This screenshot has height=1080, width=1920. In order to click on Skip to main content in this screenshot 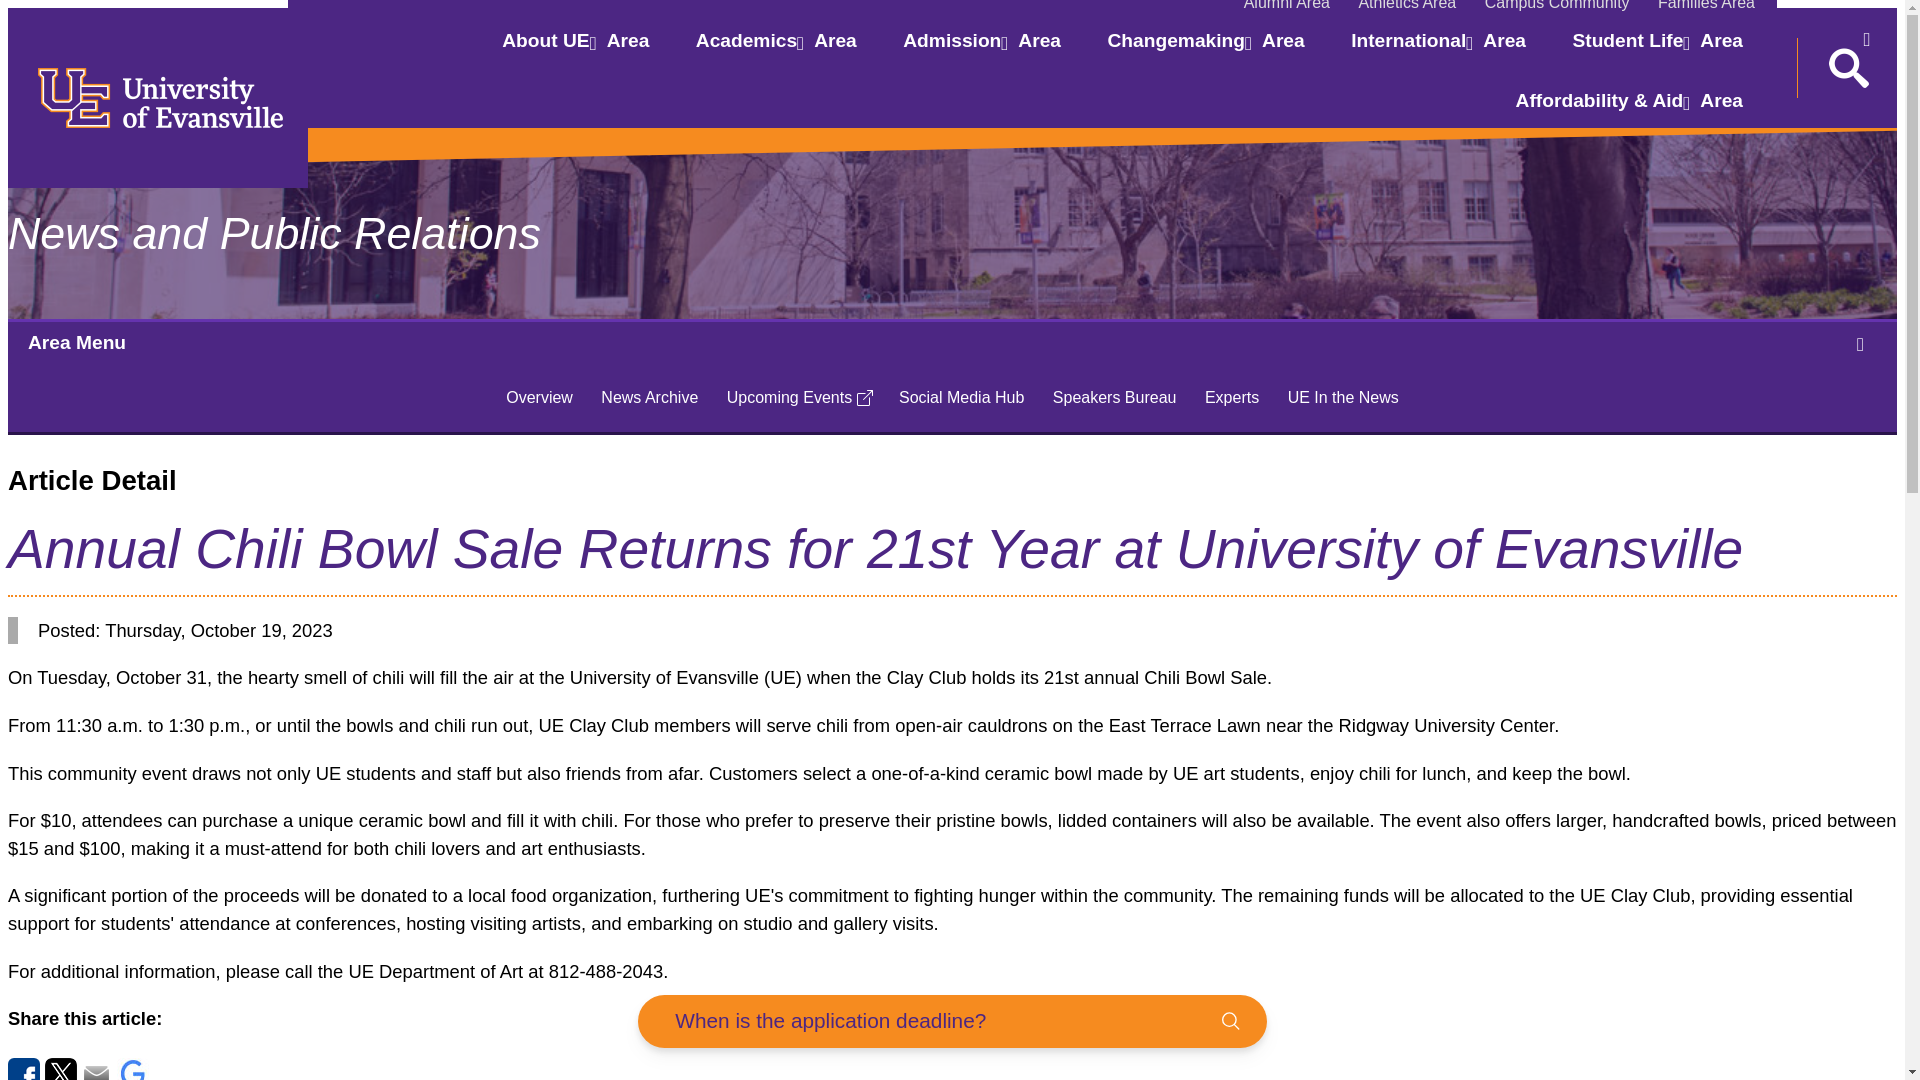, I will do `click(1287, 6)`.